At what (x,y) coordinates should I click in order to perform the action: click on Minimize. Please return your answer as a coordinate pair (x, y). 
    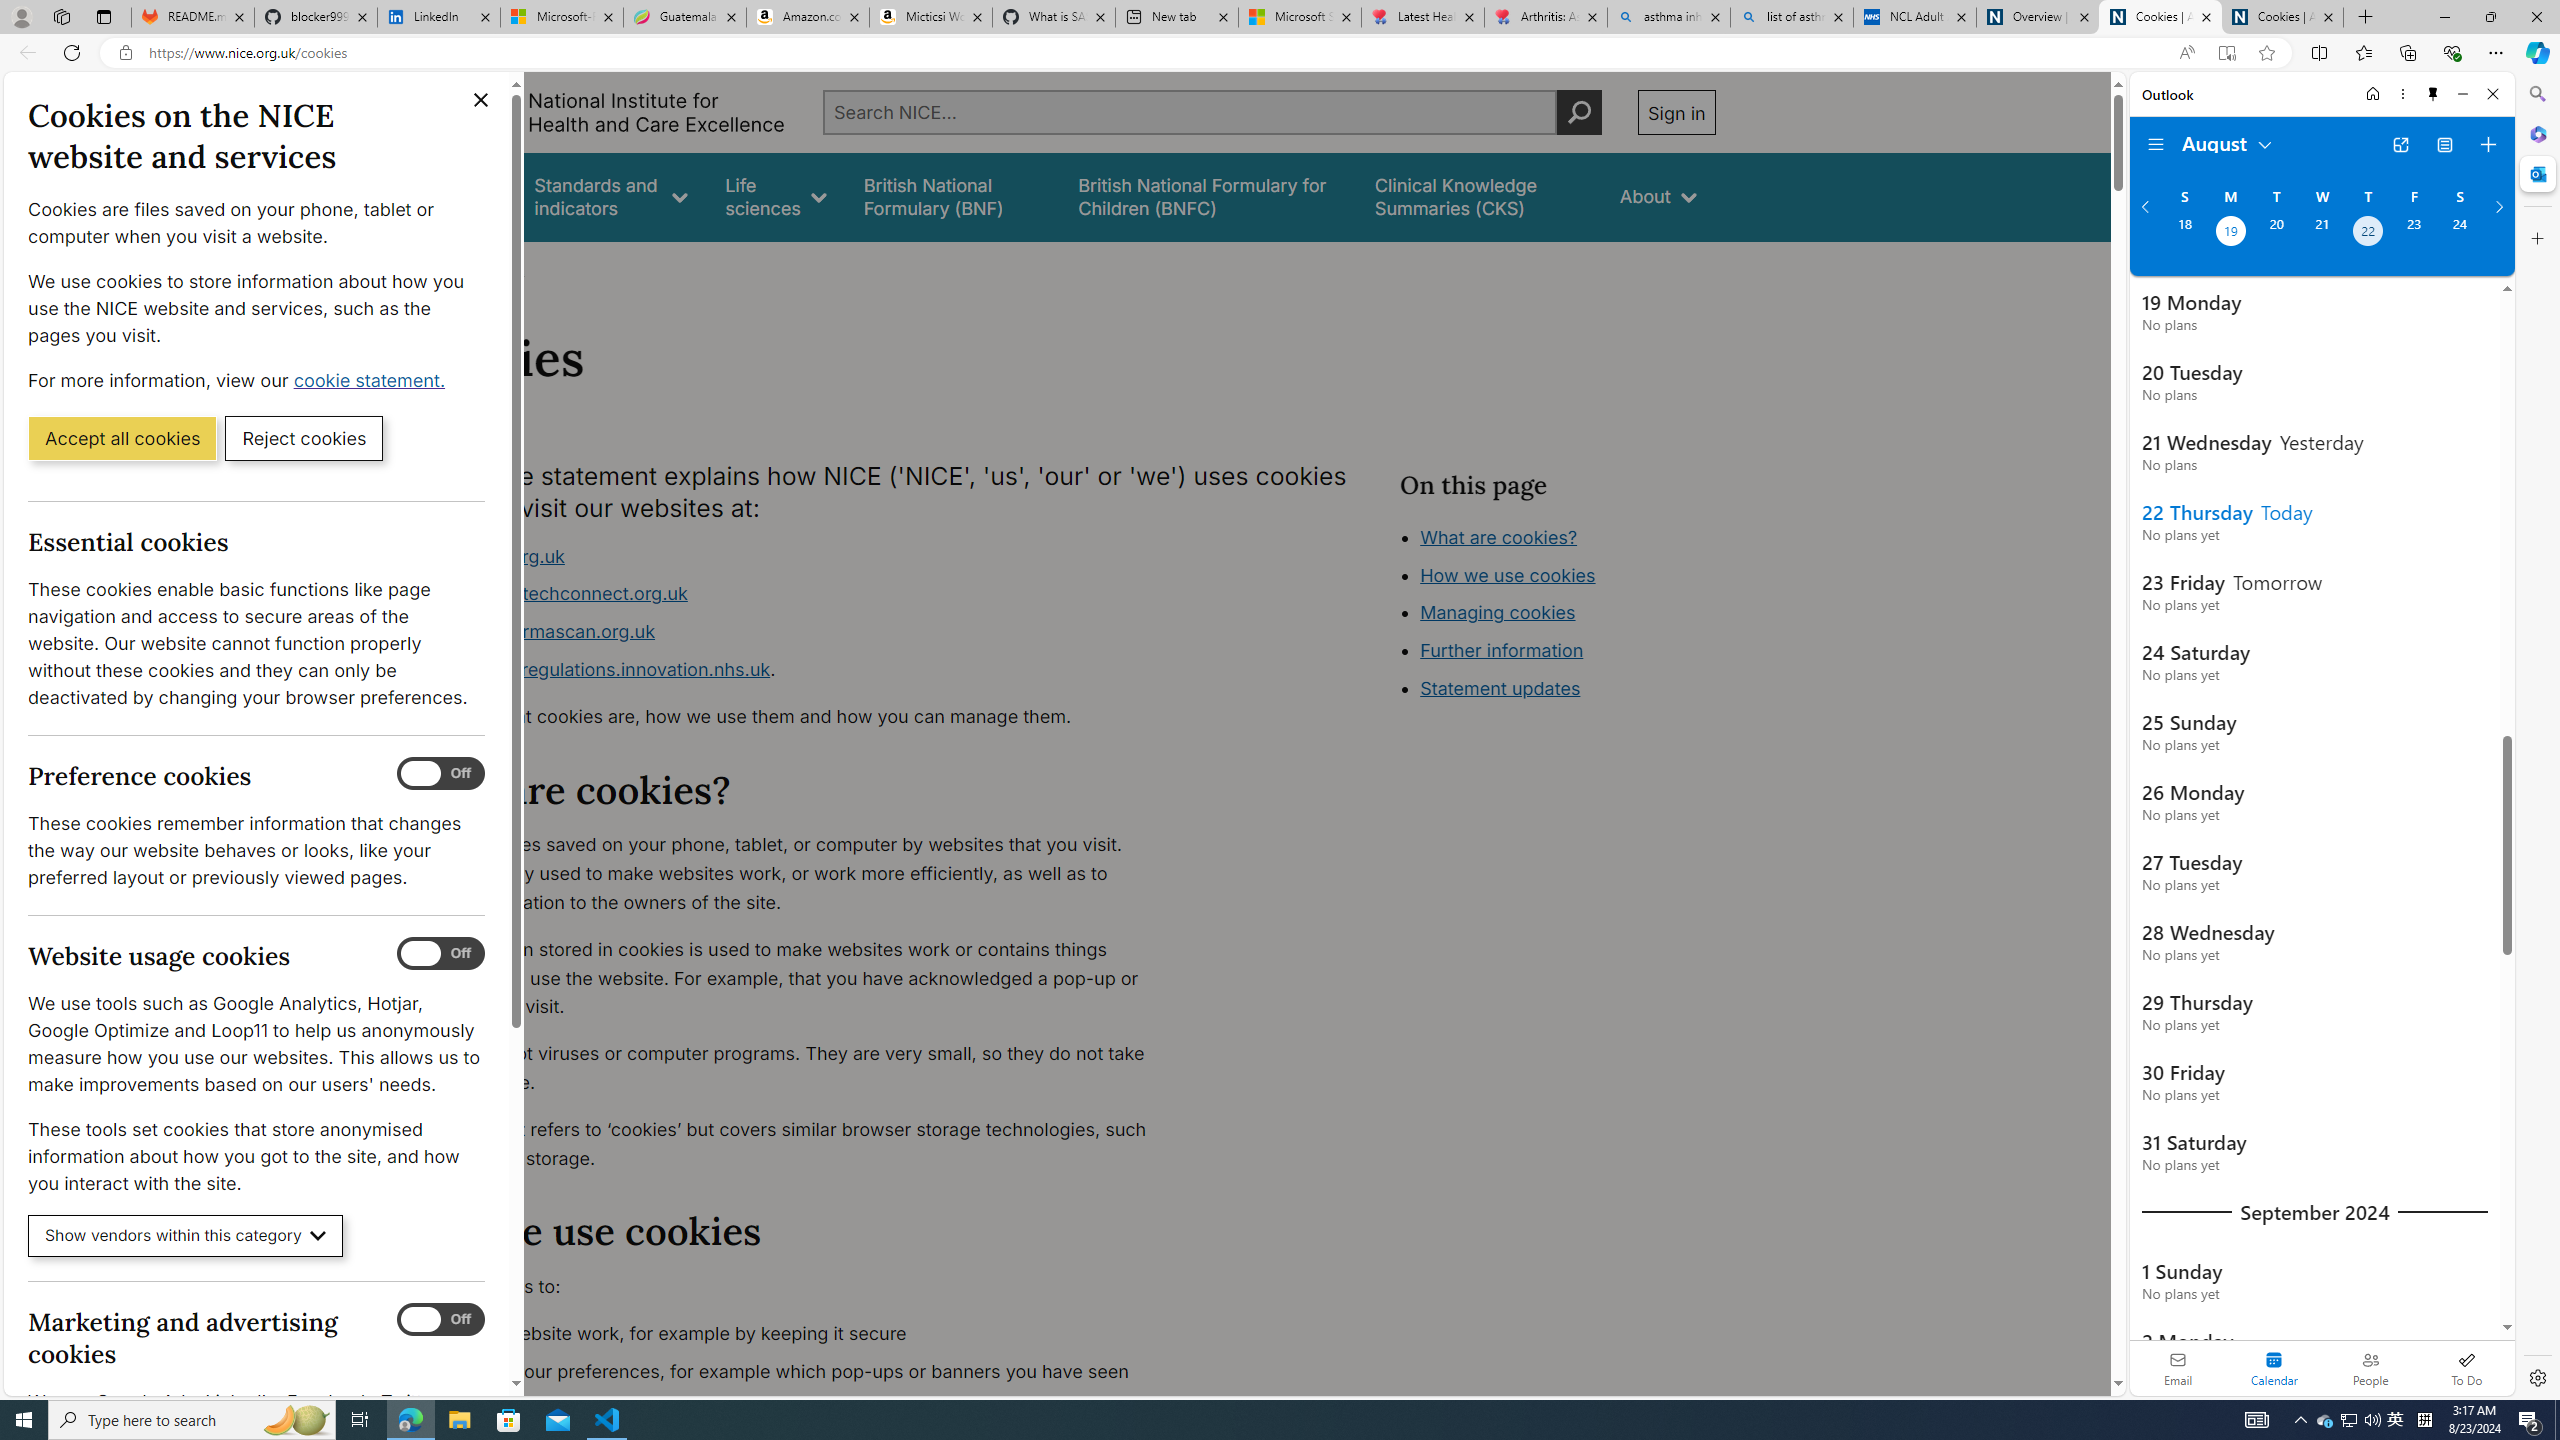
    Looking at the image, I should click on (2464, 94).